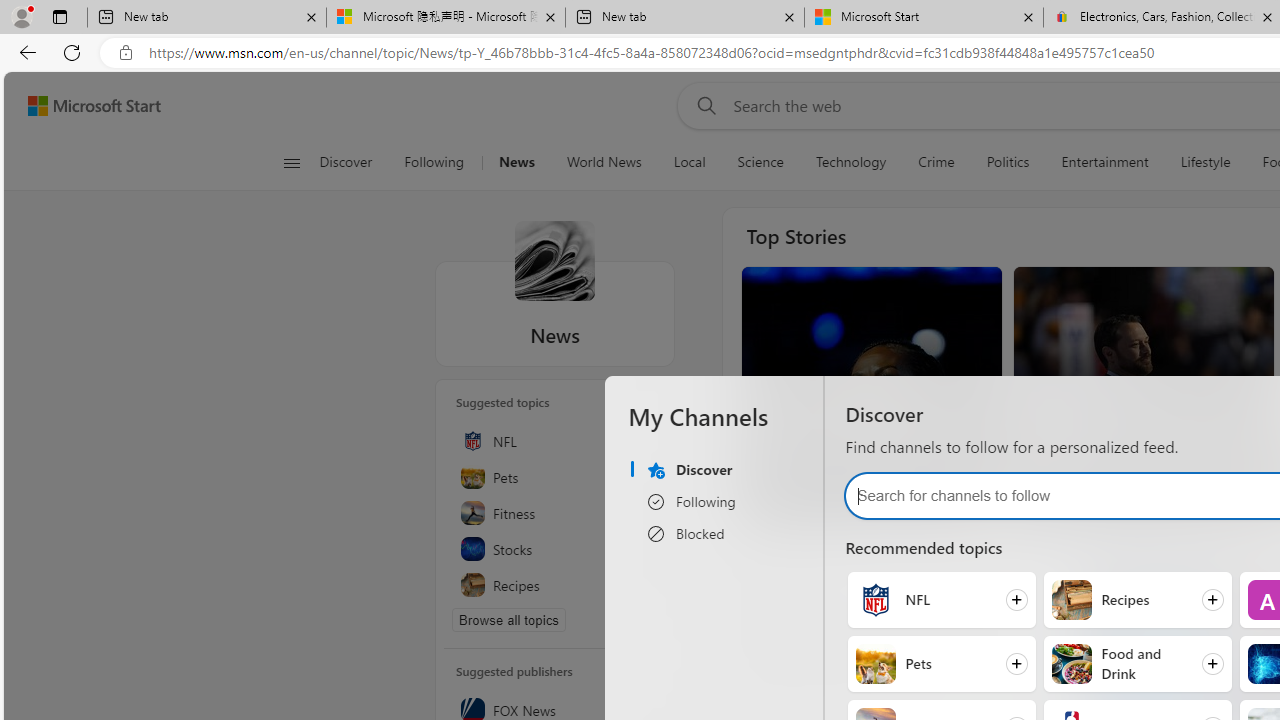  What do you see at coordinates (126, 53) in the screenshot?
I see `View site information` at bounding box center [126, 53].